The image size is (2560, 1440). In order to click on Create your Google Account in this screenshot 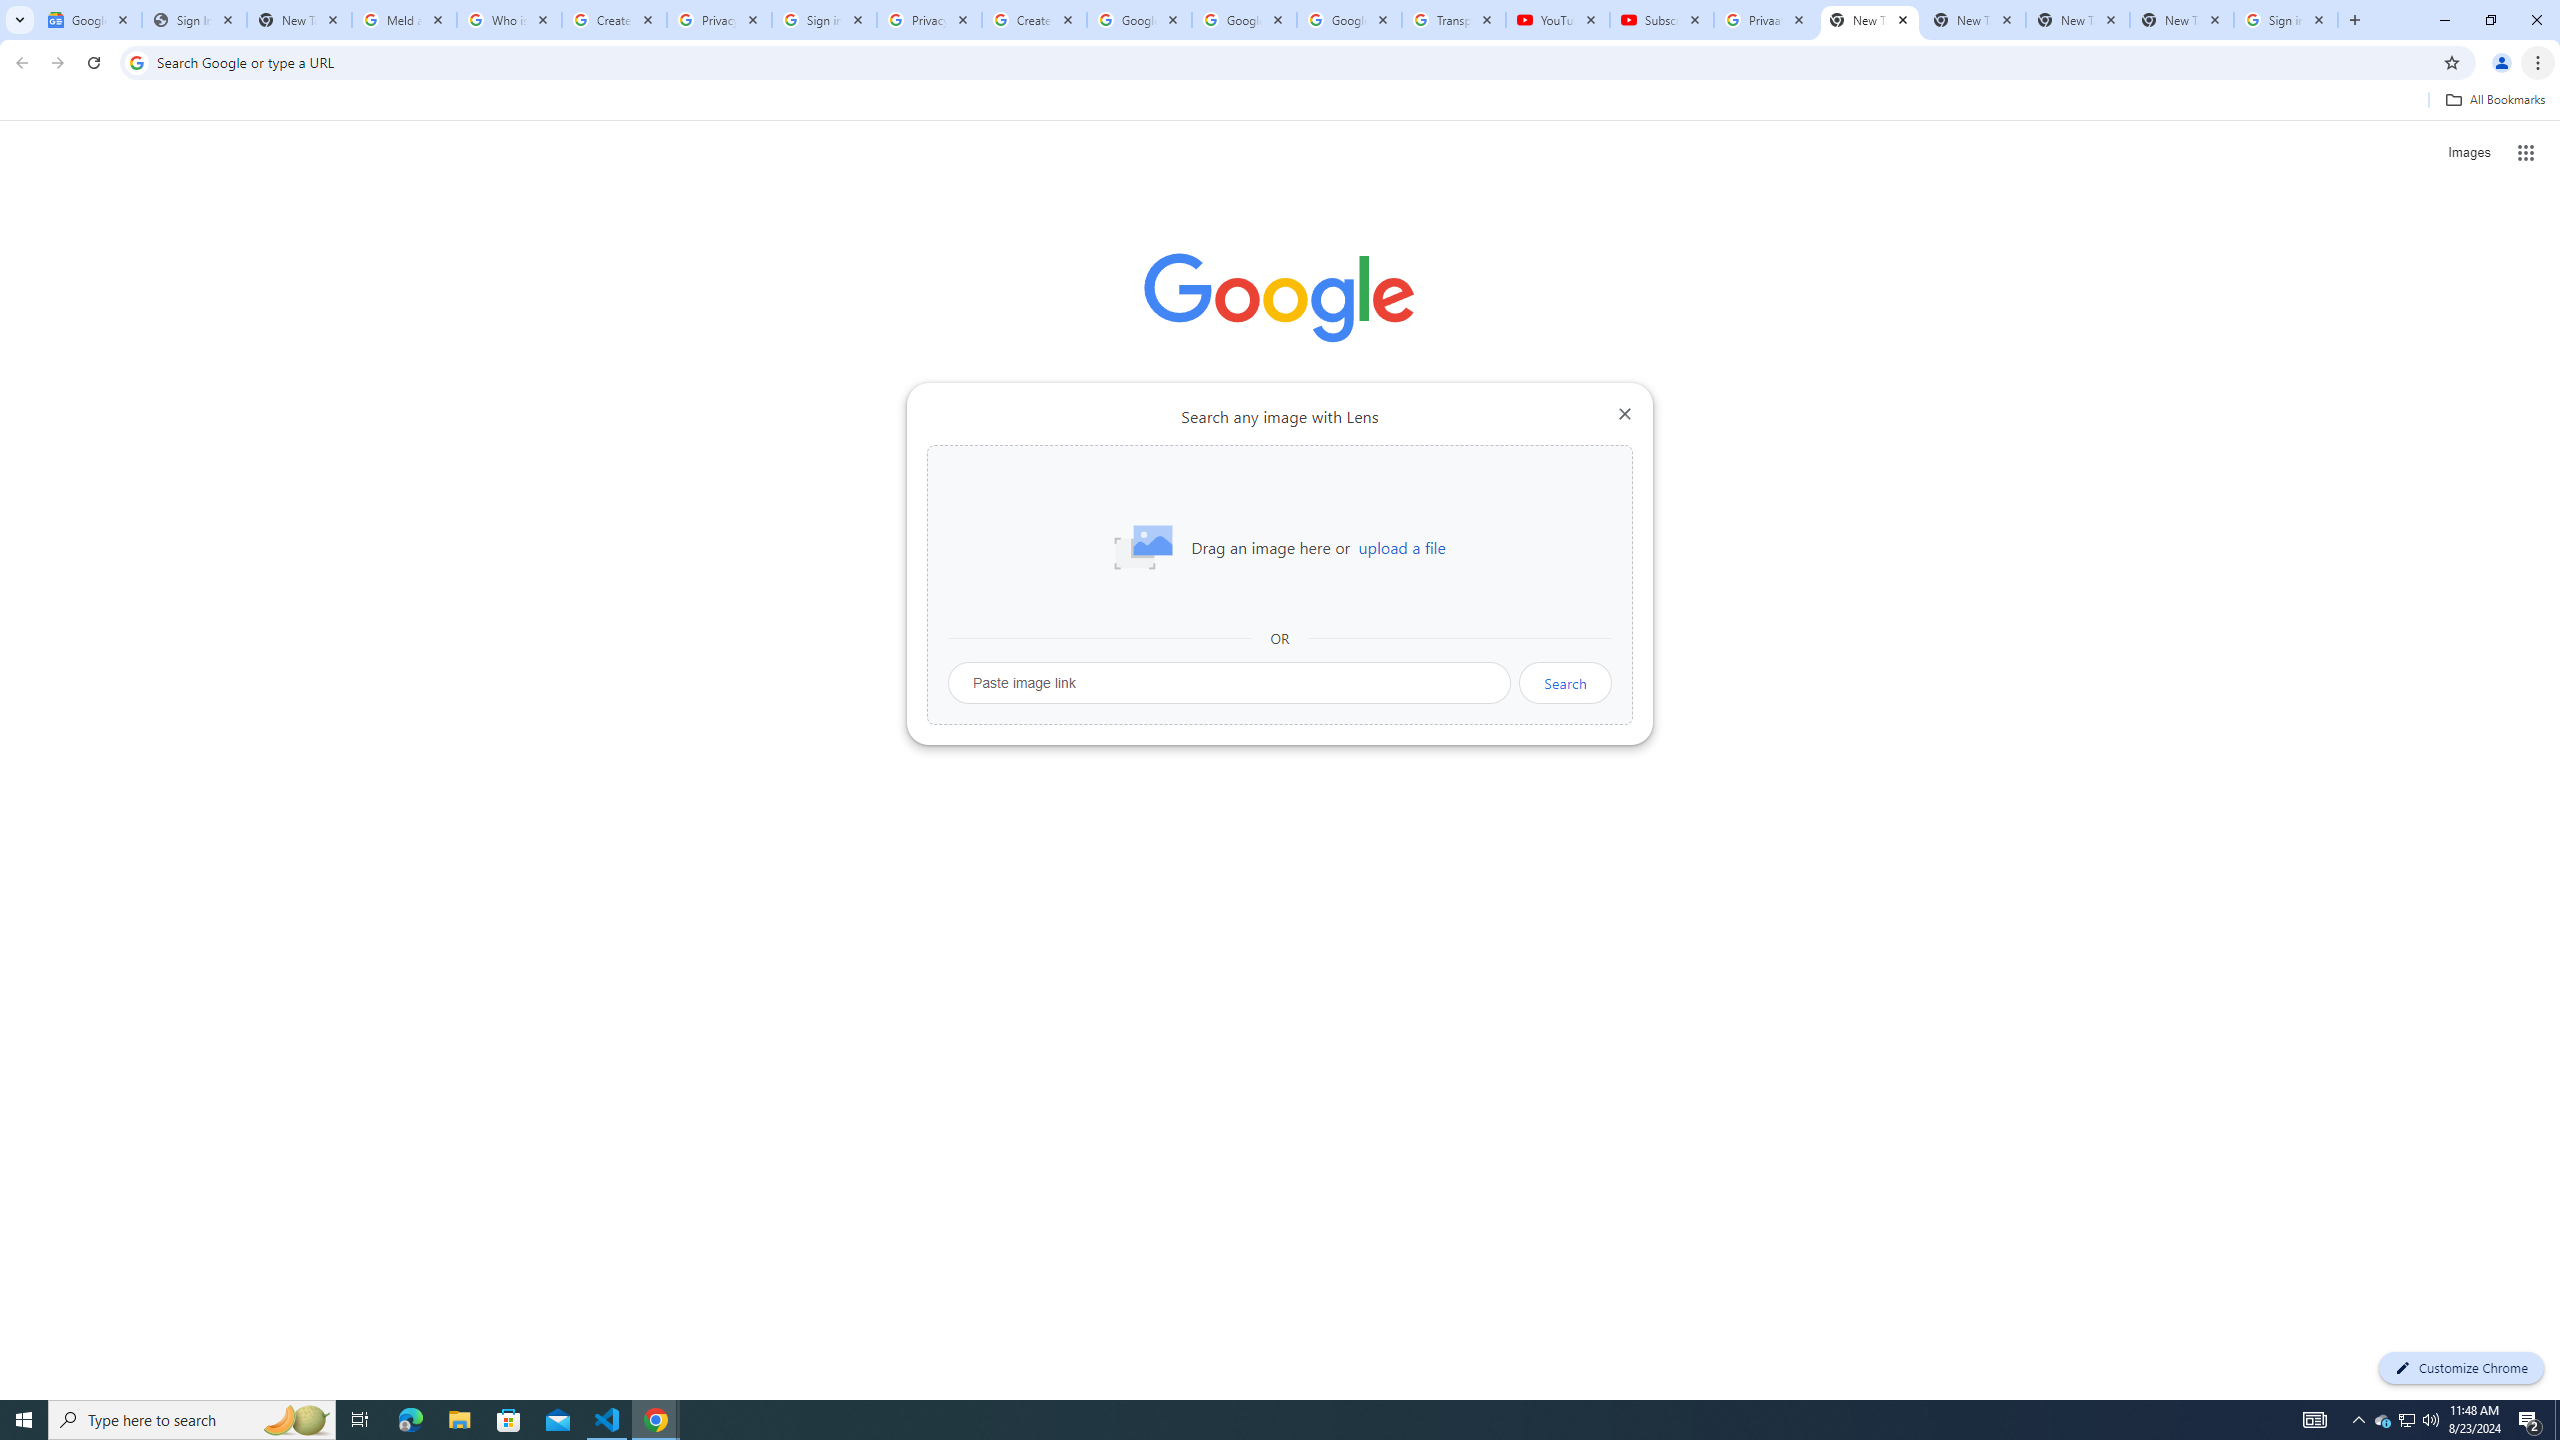, I will do `click(1034, 20)`.